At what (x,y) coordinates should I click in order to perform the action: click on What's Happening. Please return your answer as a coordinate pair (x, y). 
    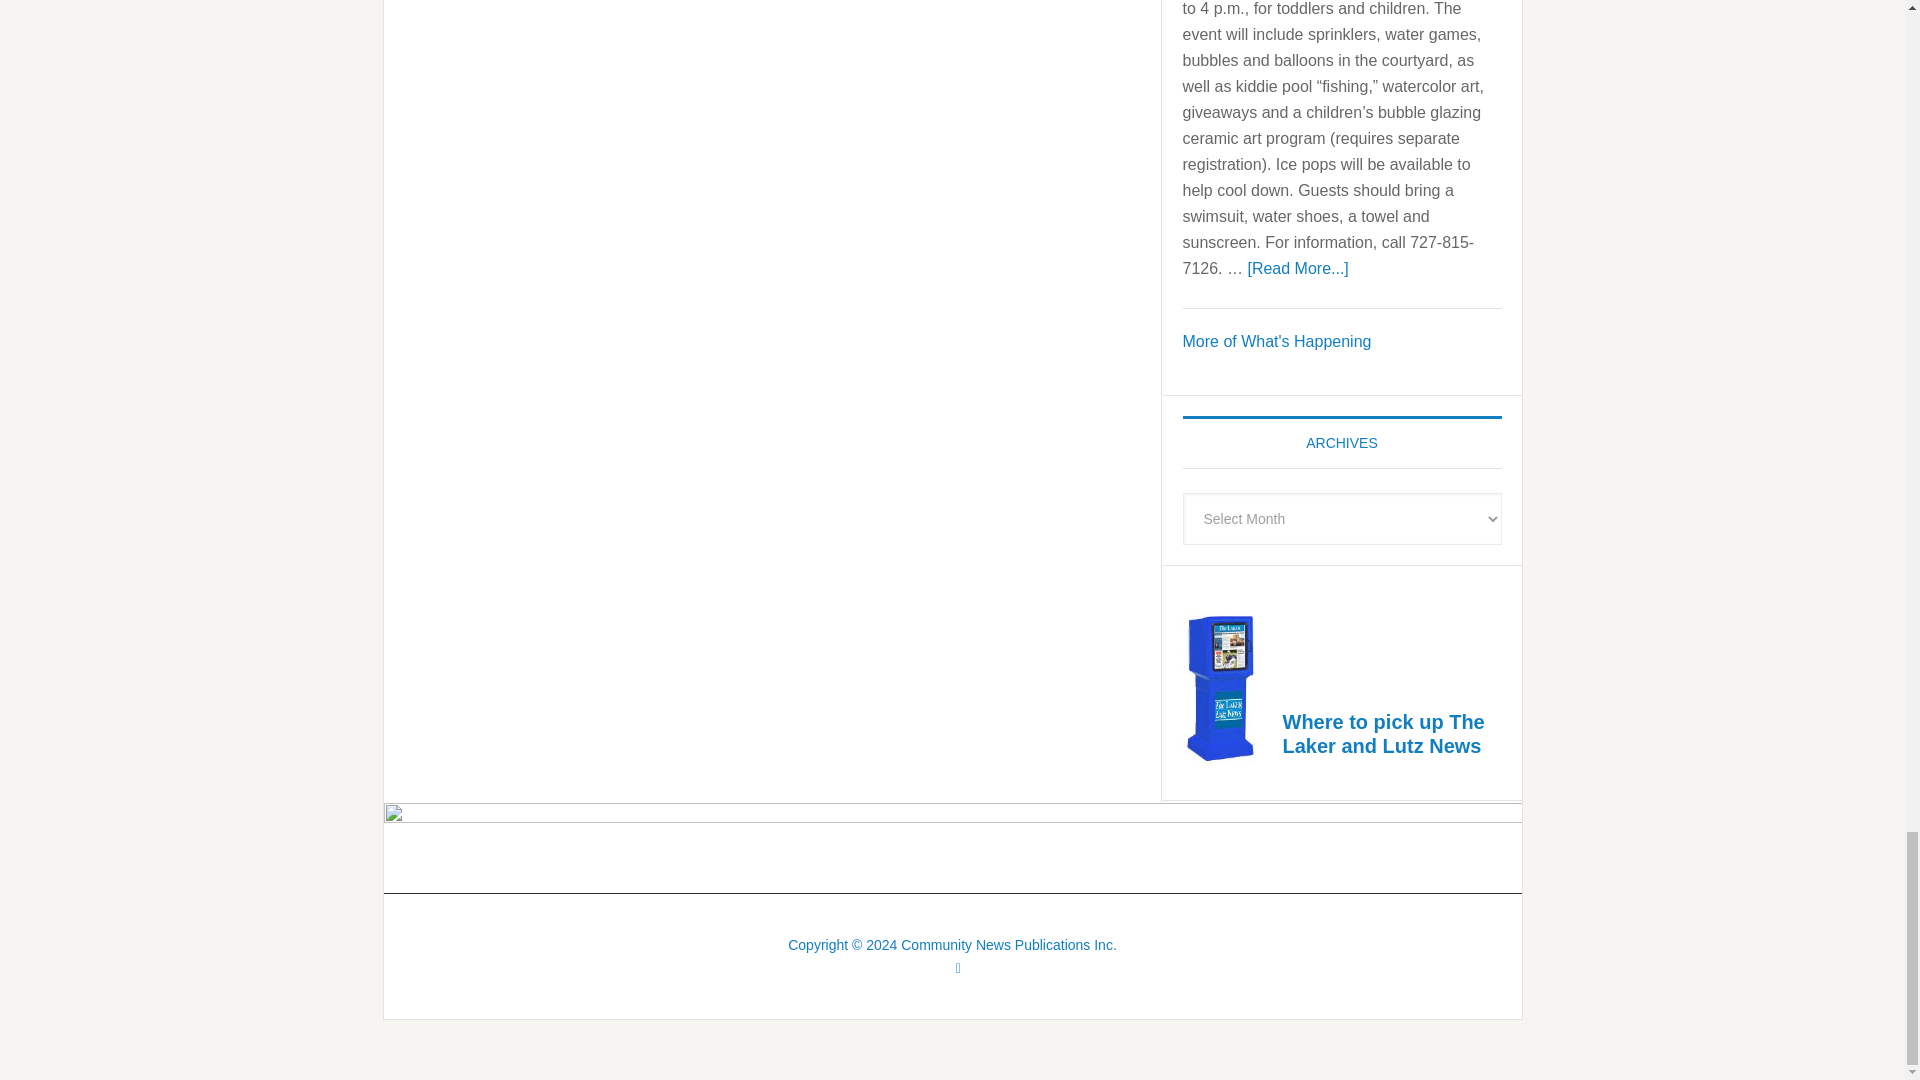
    Looking at the image, I should click on (1276, 340).